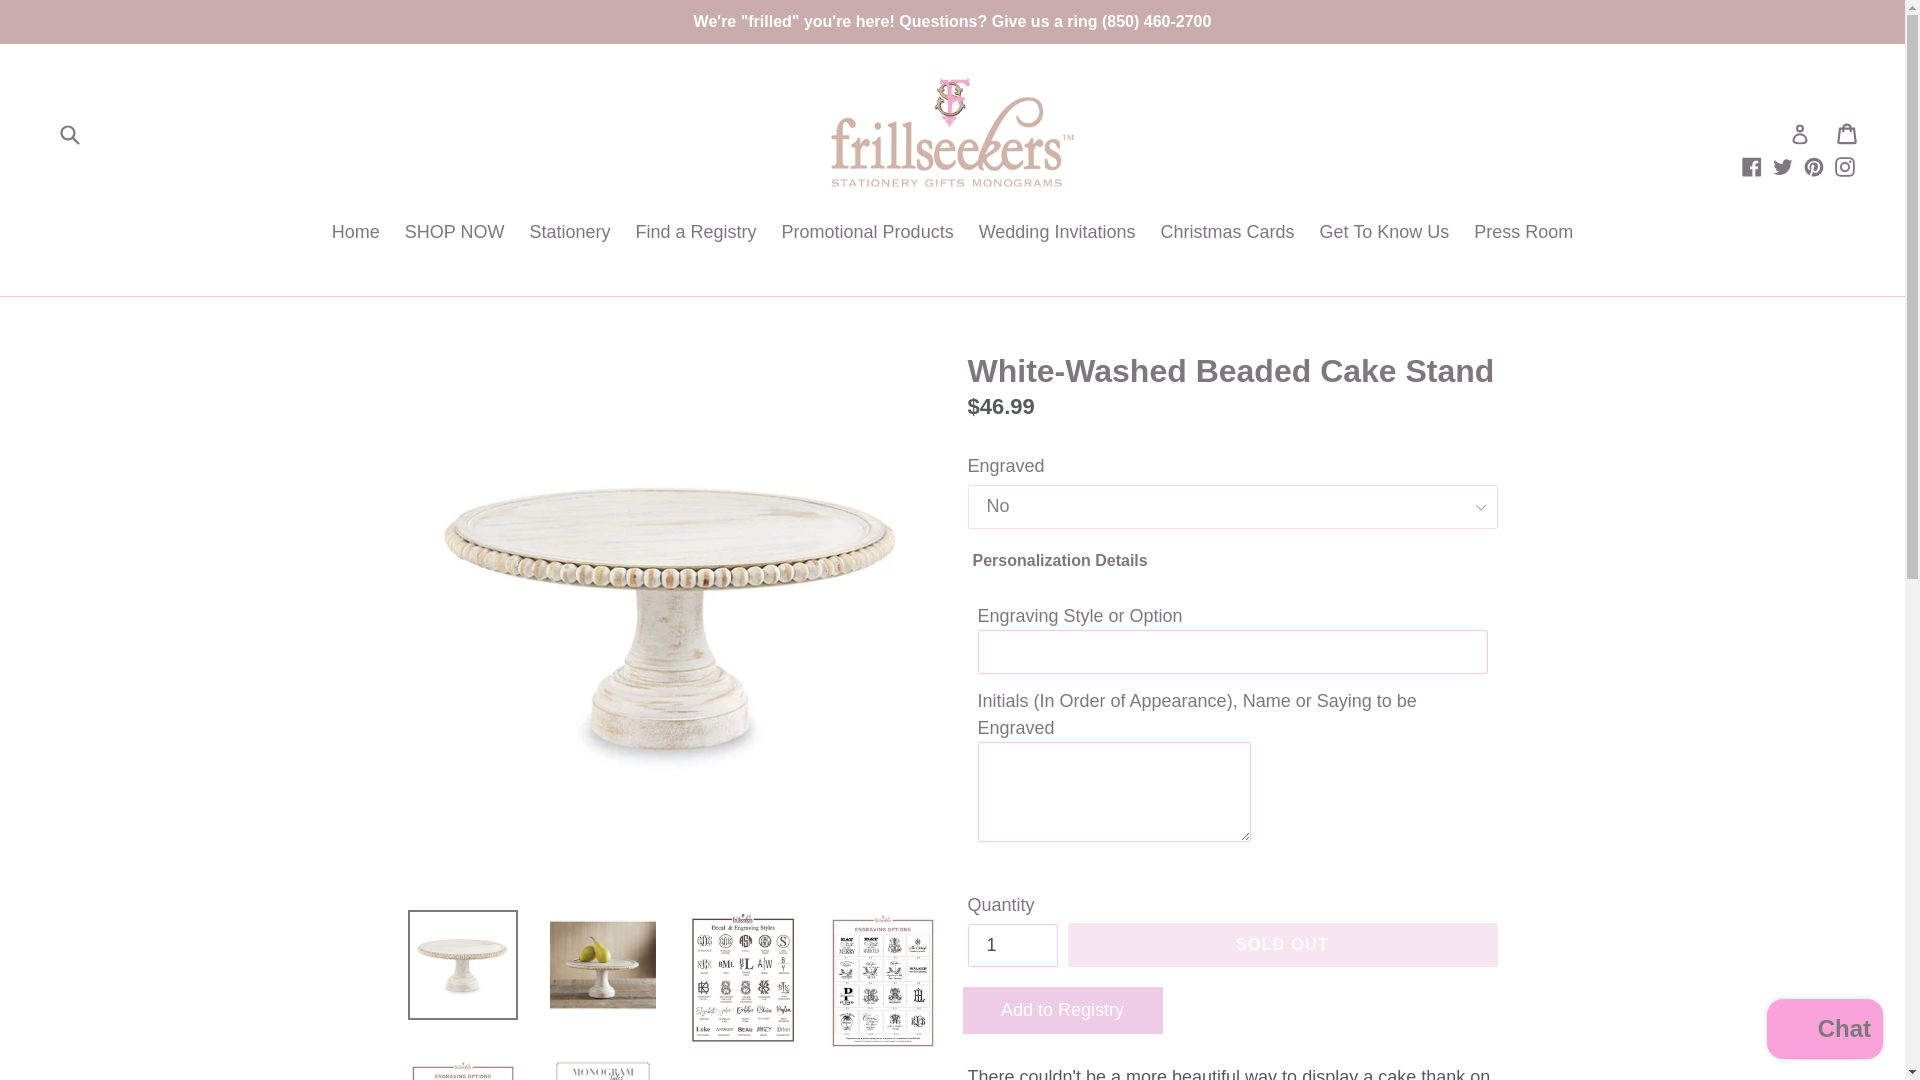 The width and height of the screenshot is (1920, 1080). I want to click on 1, so click(1012, 946).